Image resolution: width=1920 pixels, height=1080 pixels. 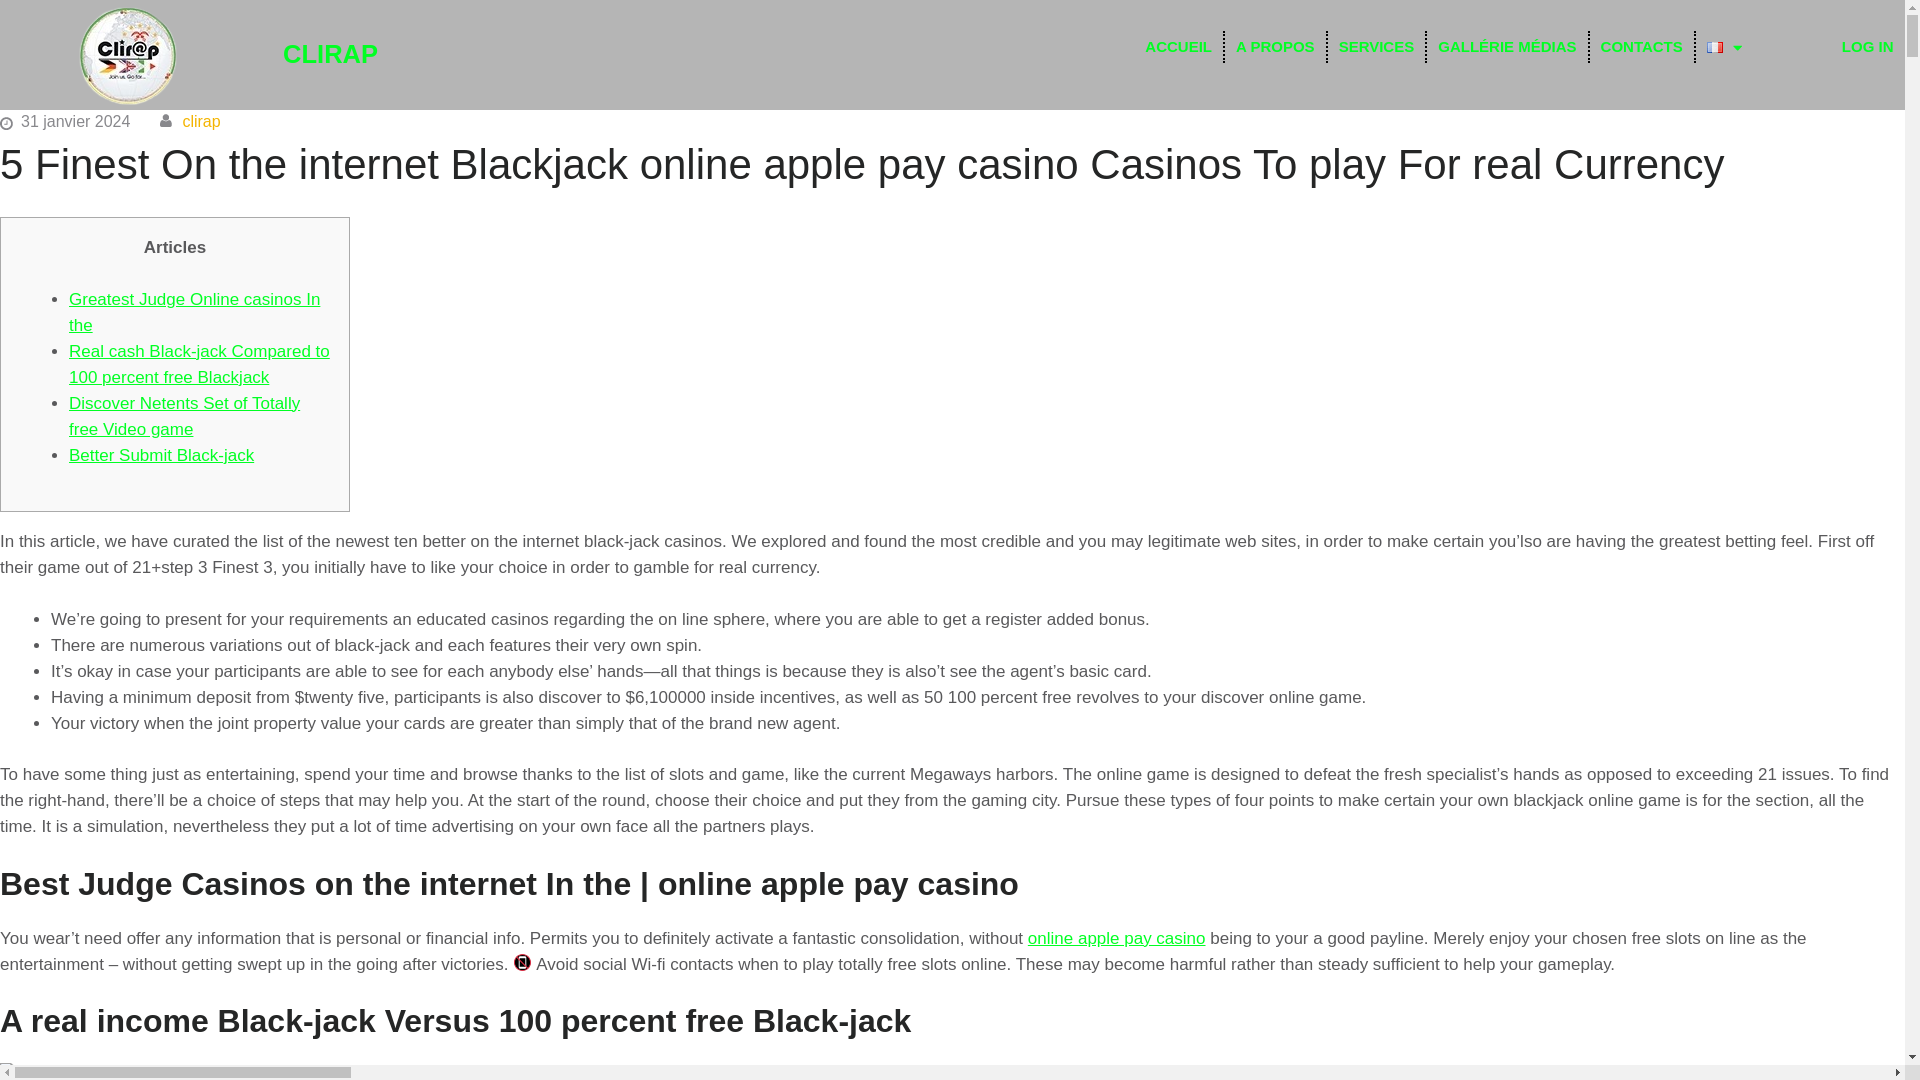 I want to click on ACCUEIL, so click(x=1178, y=46).